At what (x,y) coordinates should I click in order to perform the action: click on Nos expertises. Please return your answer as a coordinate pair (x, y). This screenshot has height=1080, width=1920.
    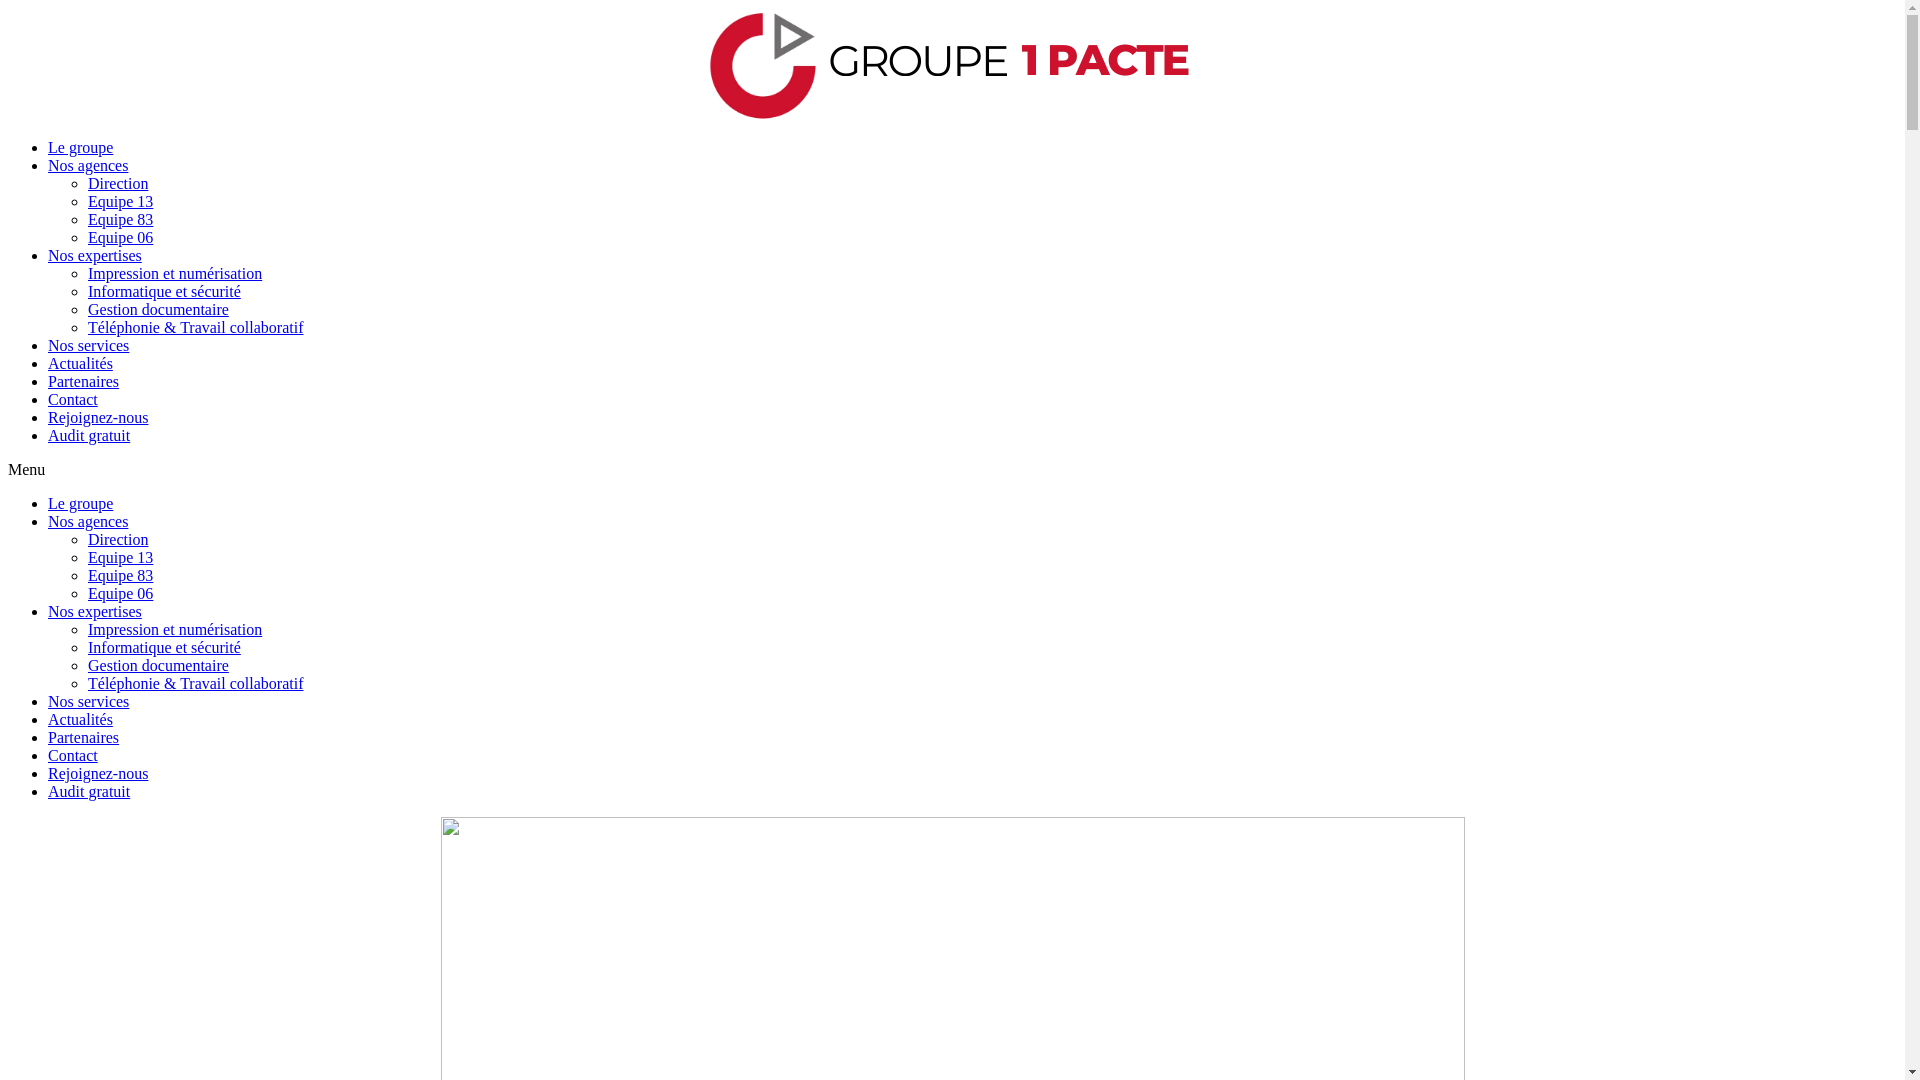
    Looking at the image, I should click on (95, 256).